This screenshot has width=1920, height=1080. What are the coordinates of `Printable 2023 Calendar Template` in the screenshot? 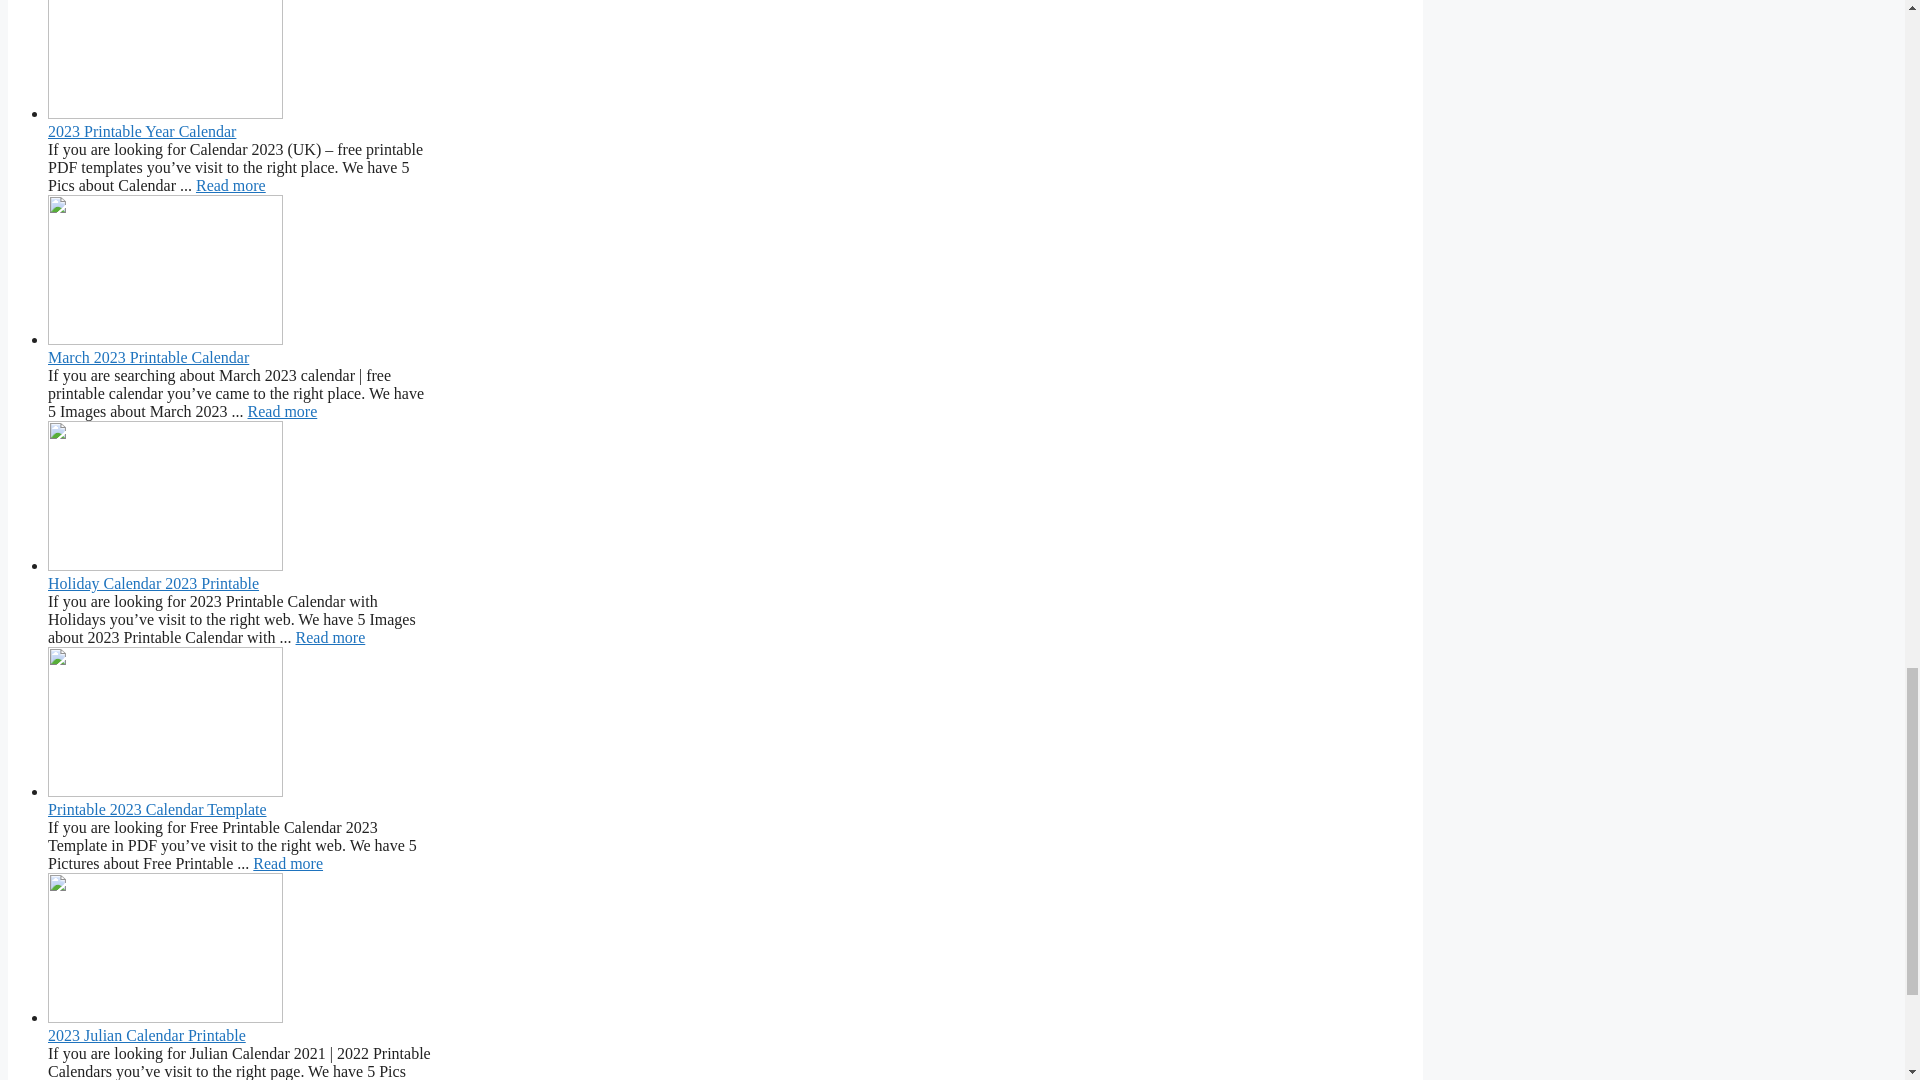 It's located at (288, 863).